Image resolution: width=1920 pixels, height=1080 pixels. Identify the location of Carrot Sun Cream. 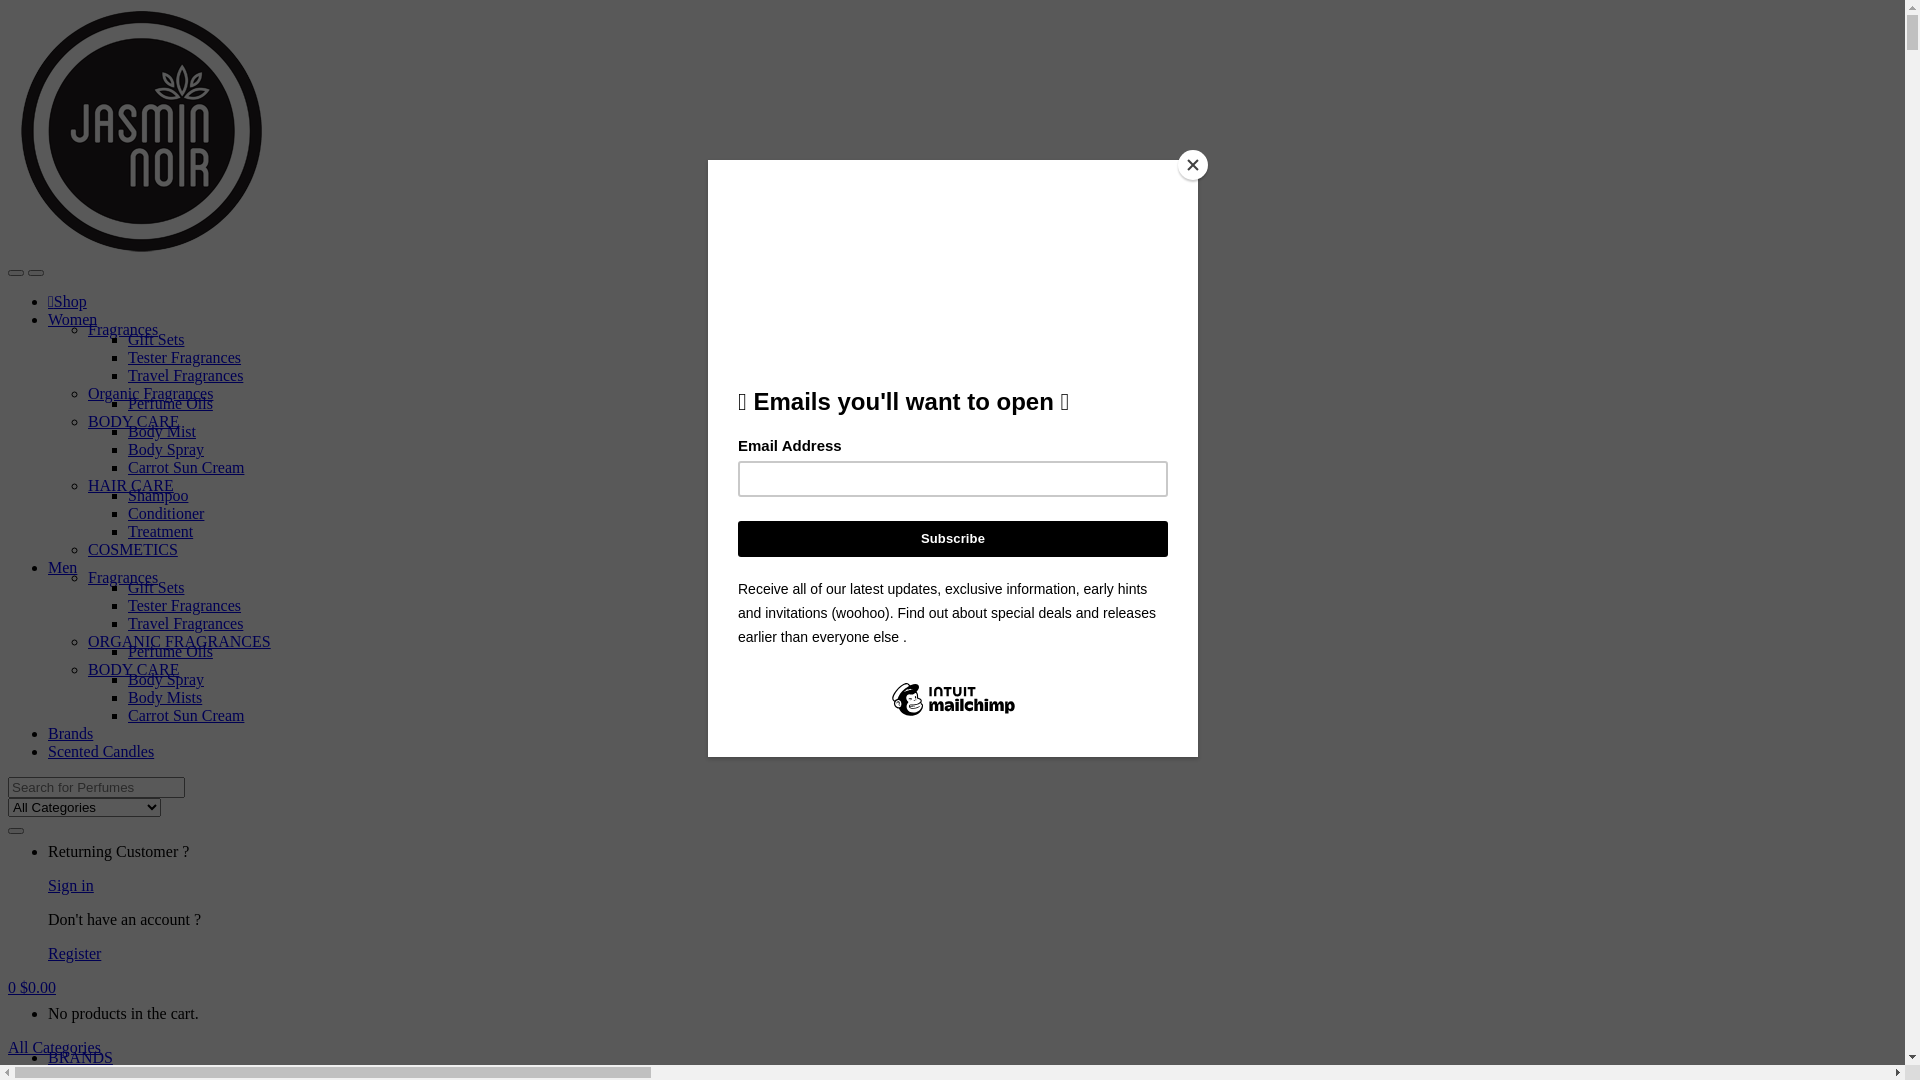
(186, 468).